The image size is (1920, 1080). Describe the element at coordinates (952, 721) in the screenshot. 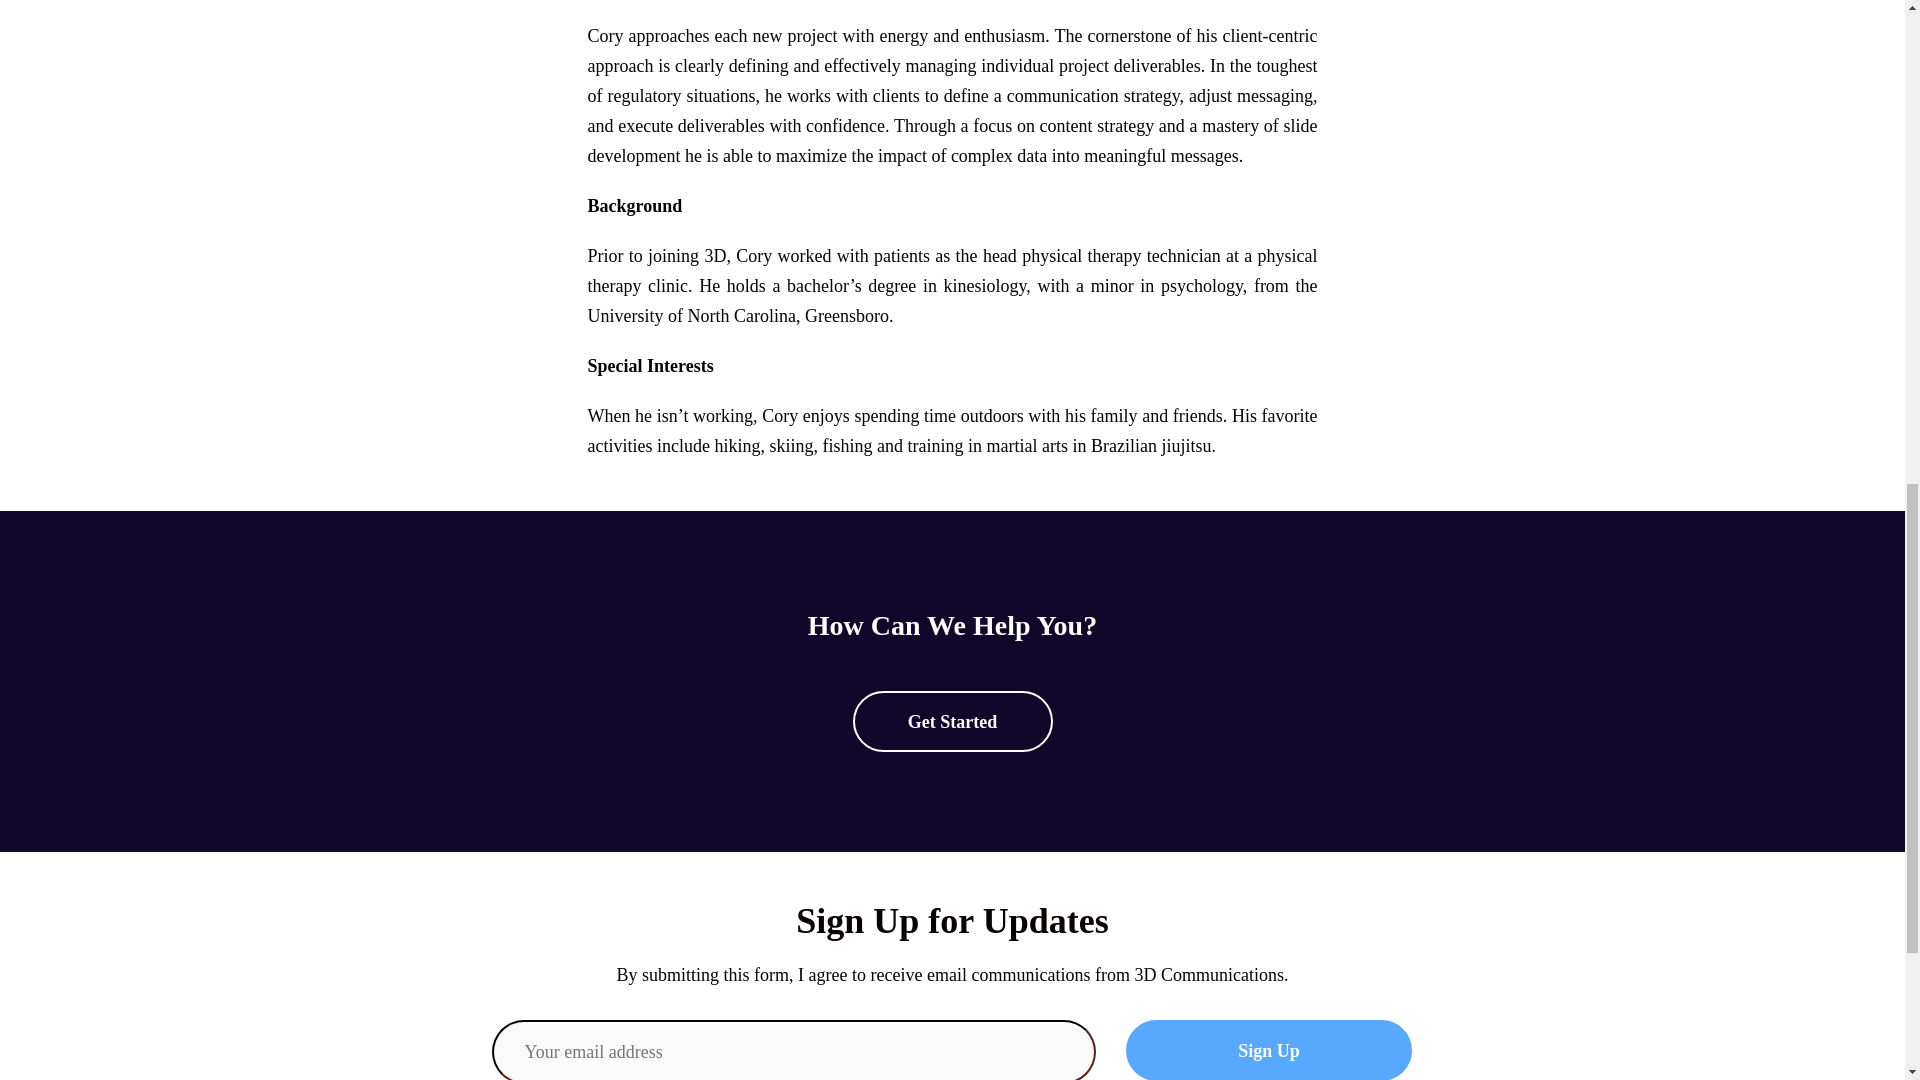

I see `Get Started` at that location.